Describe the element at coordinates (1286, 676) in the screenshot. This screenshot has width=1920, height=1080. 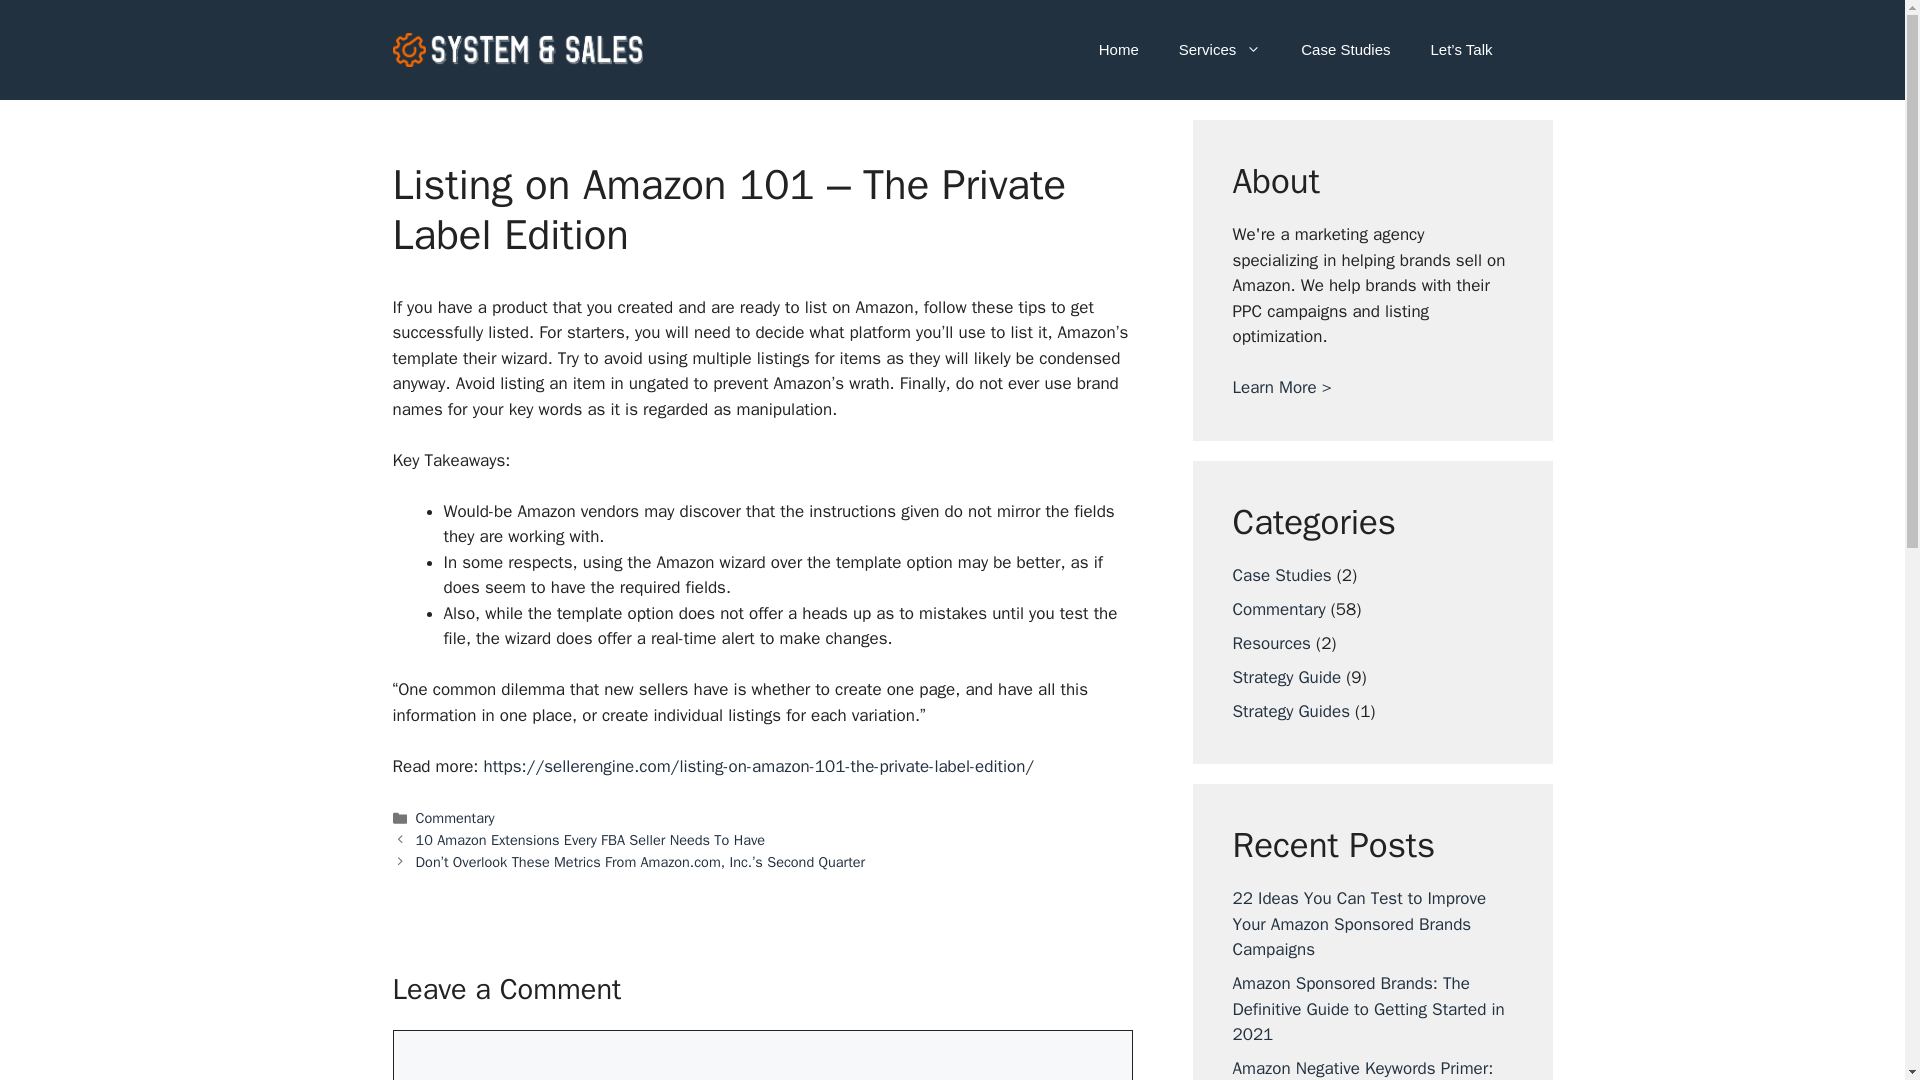
I see `Strategy Guide` at that location.